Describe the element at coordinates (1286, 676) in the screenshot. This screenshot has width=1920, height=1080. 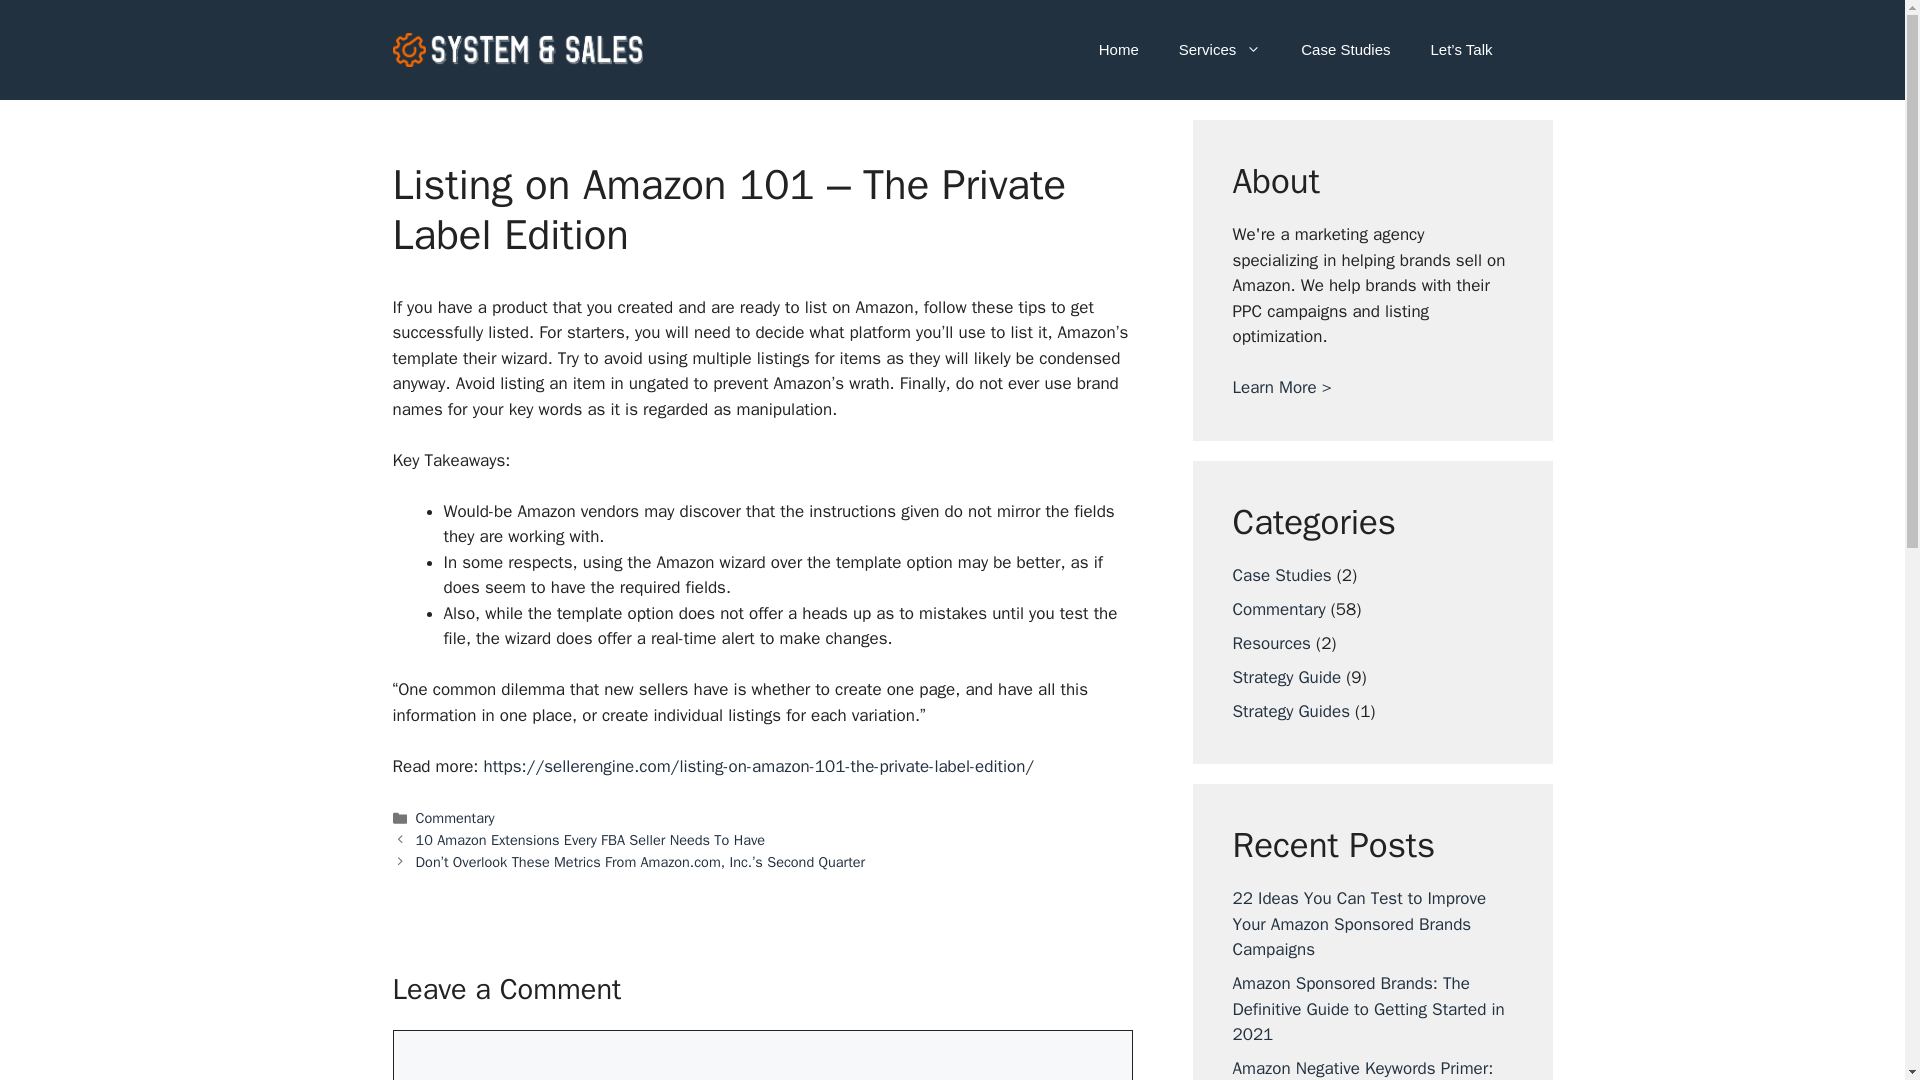
I see `Strategy Guide` at that location.